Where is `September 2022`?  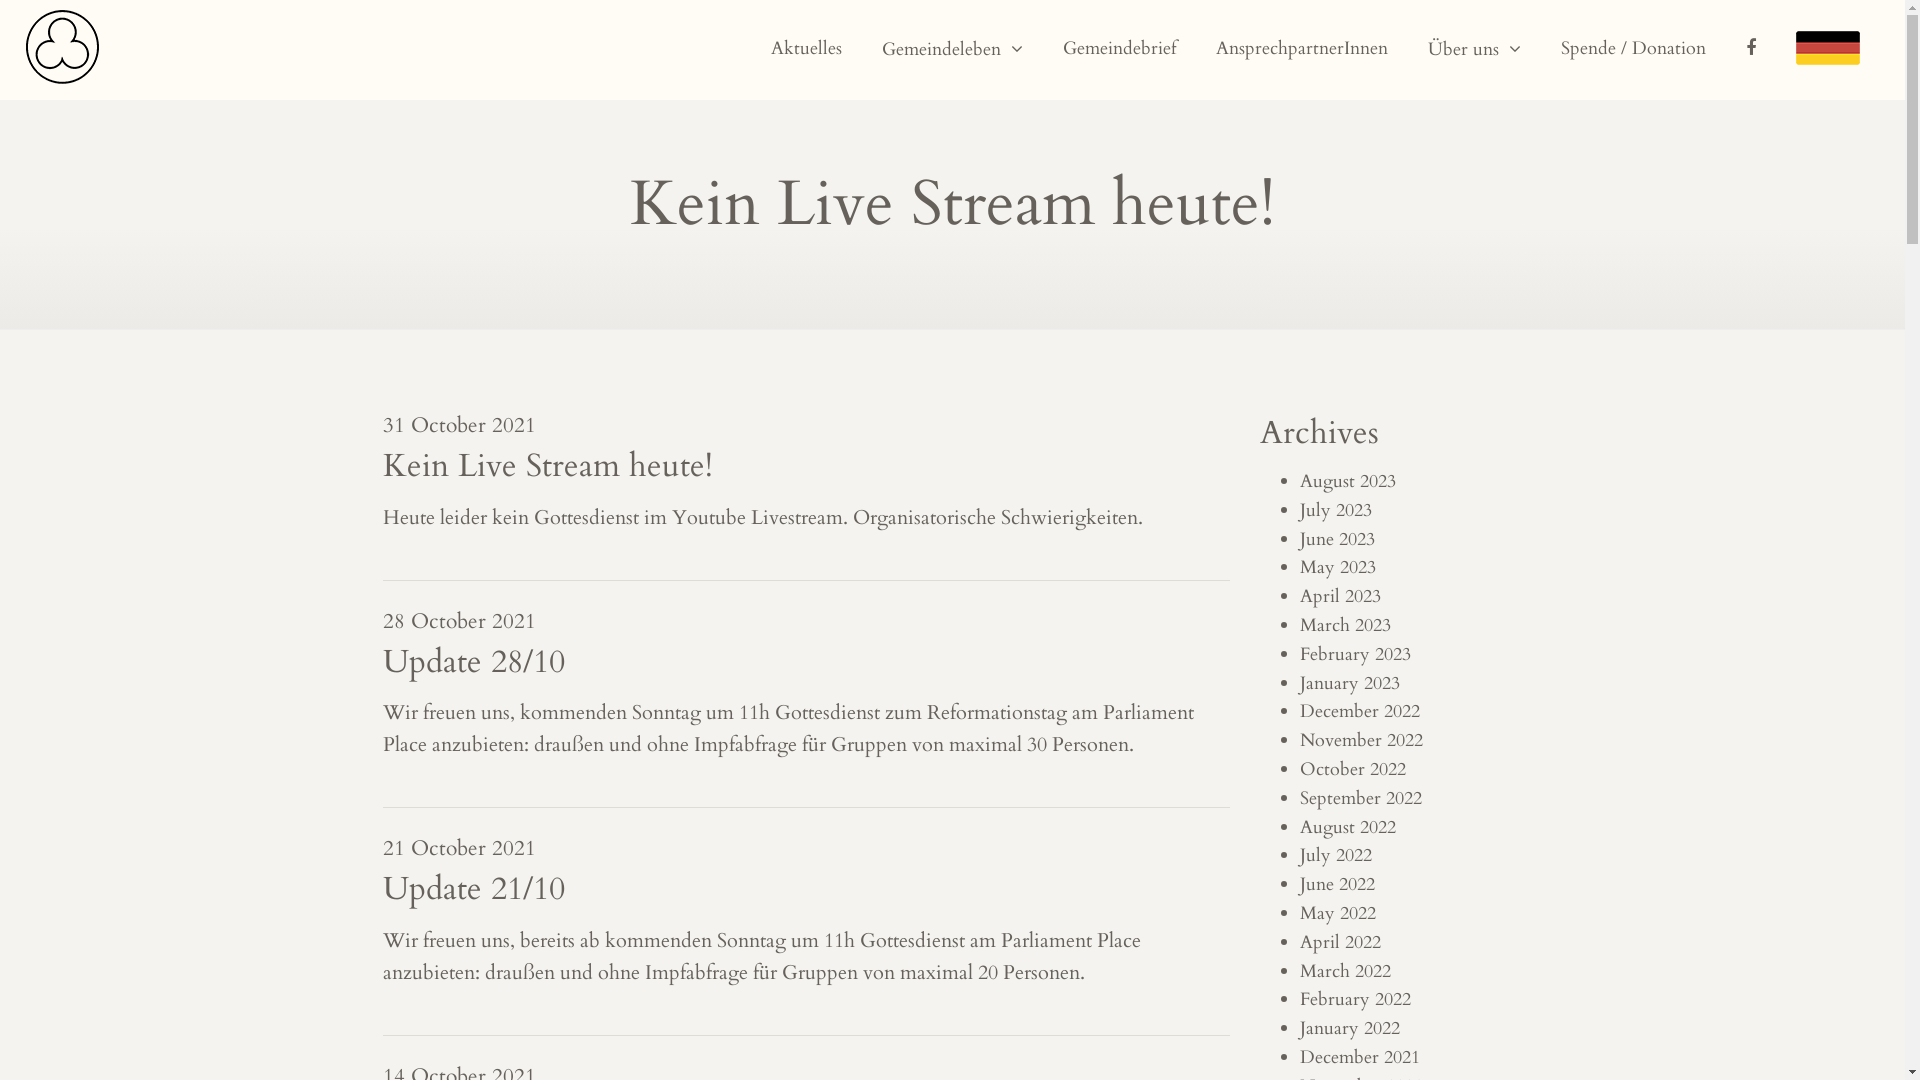
September 2022 is located at coordinates (1361, 798).